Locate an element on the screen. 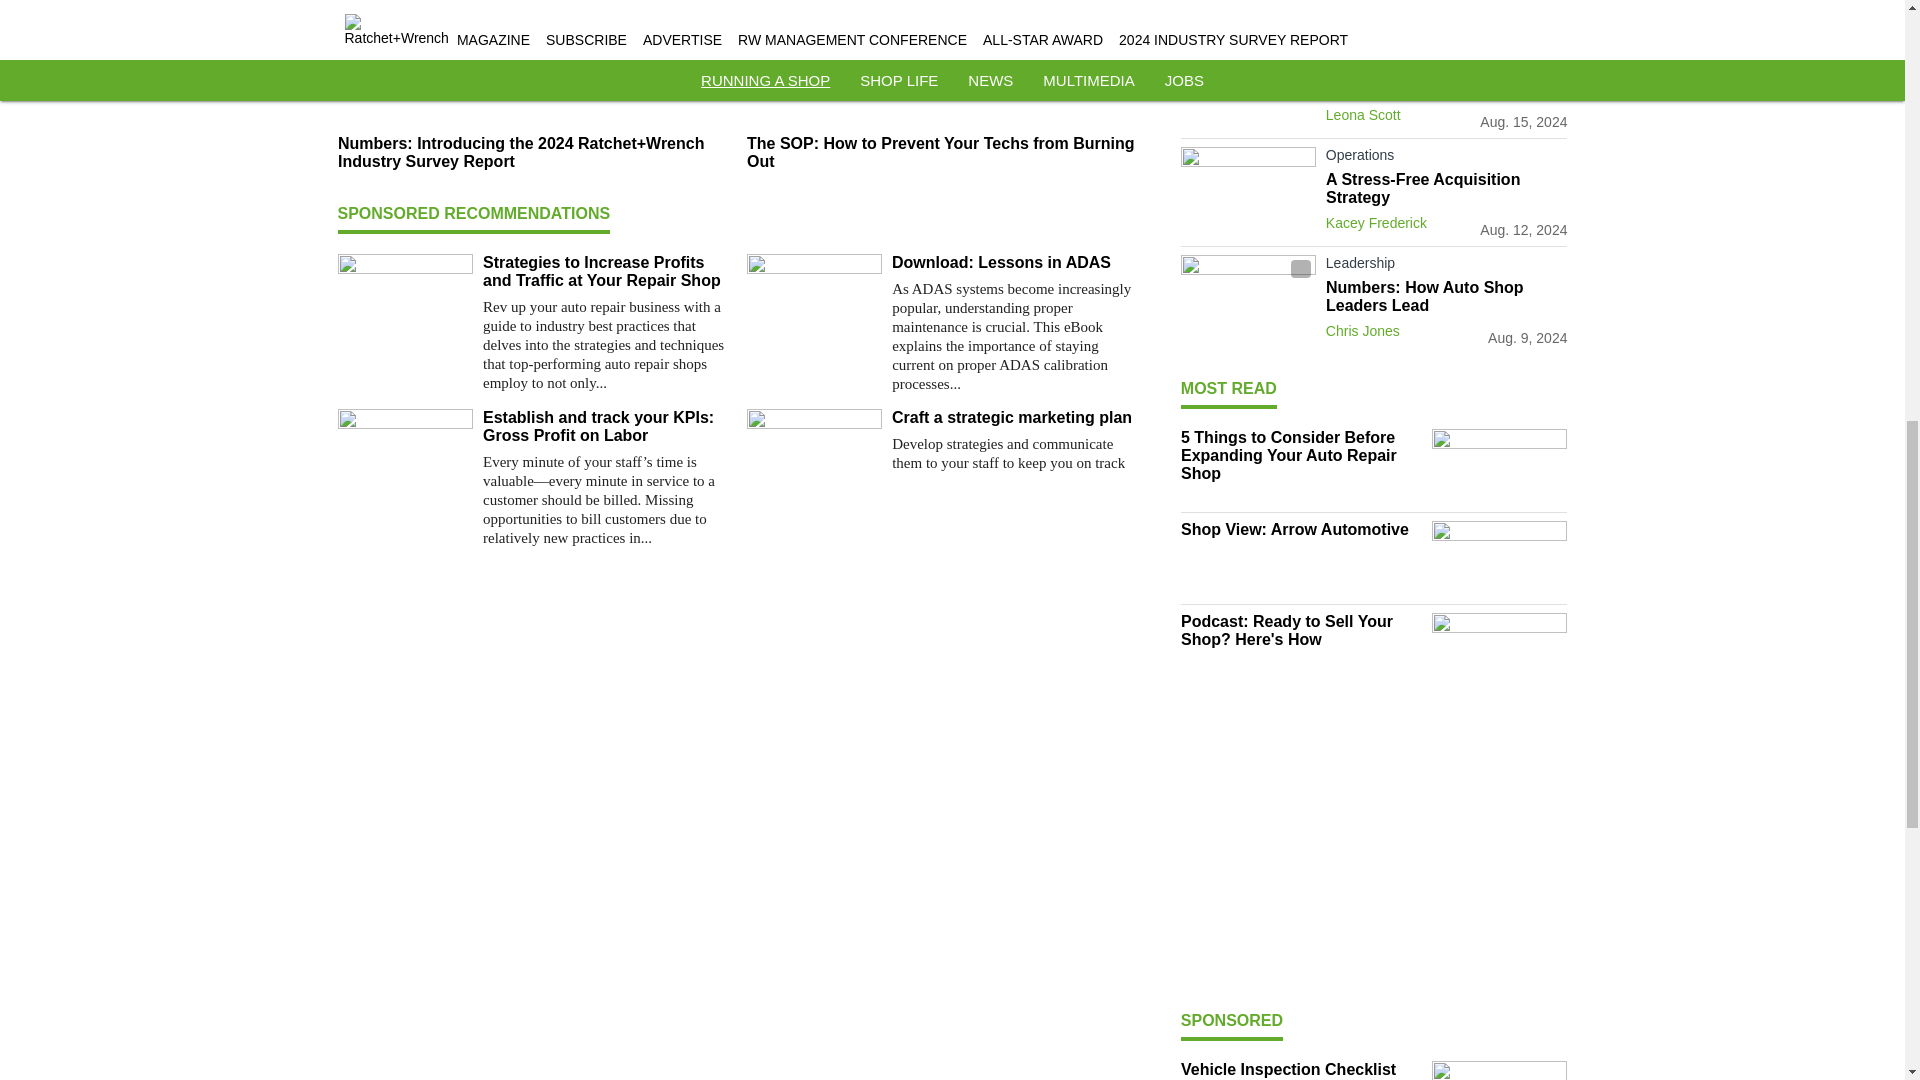 This screenshot has height=1080, width=1920. Leona Scott is located at coordinates (1364, 114).